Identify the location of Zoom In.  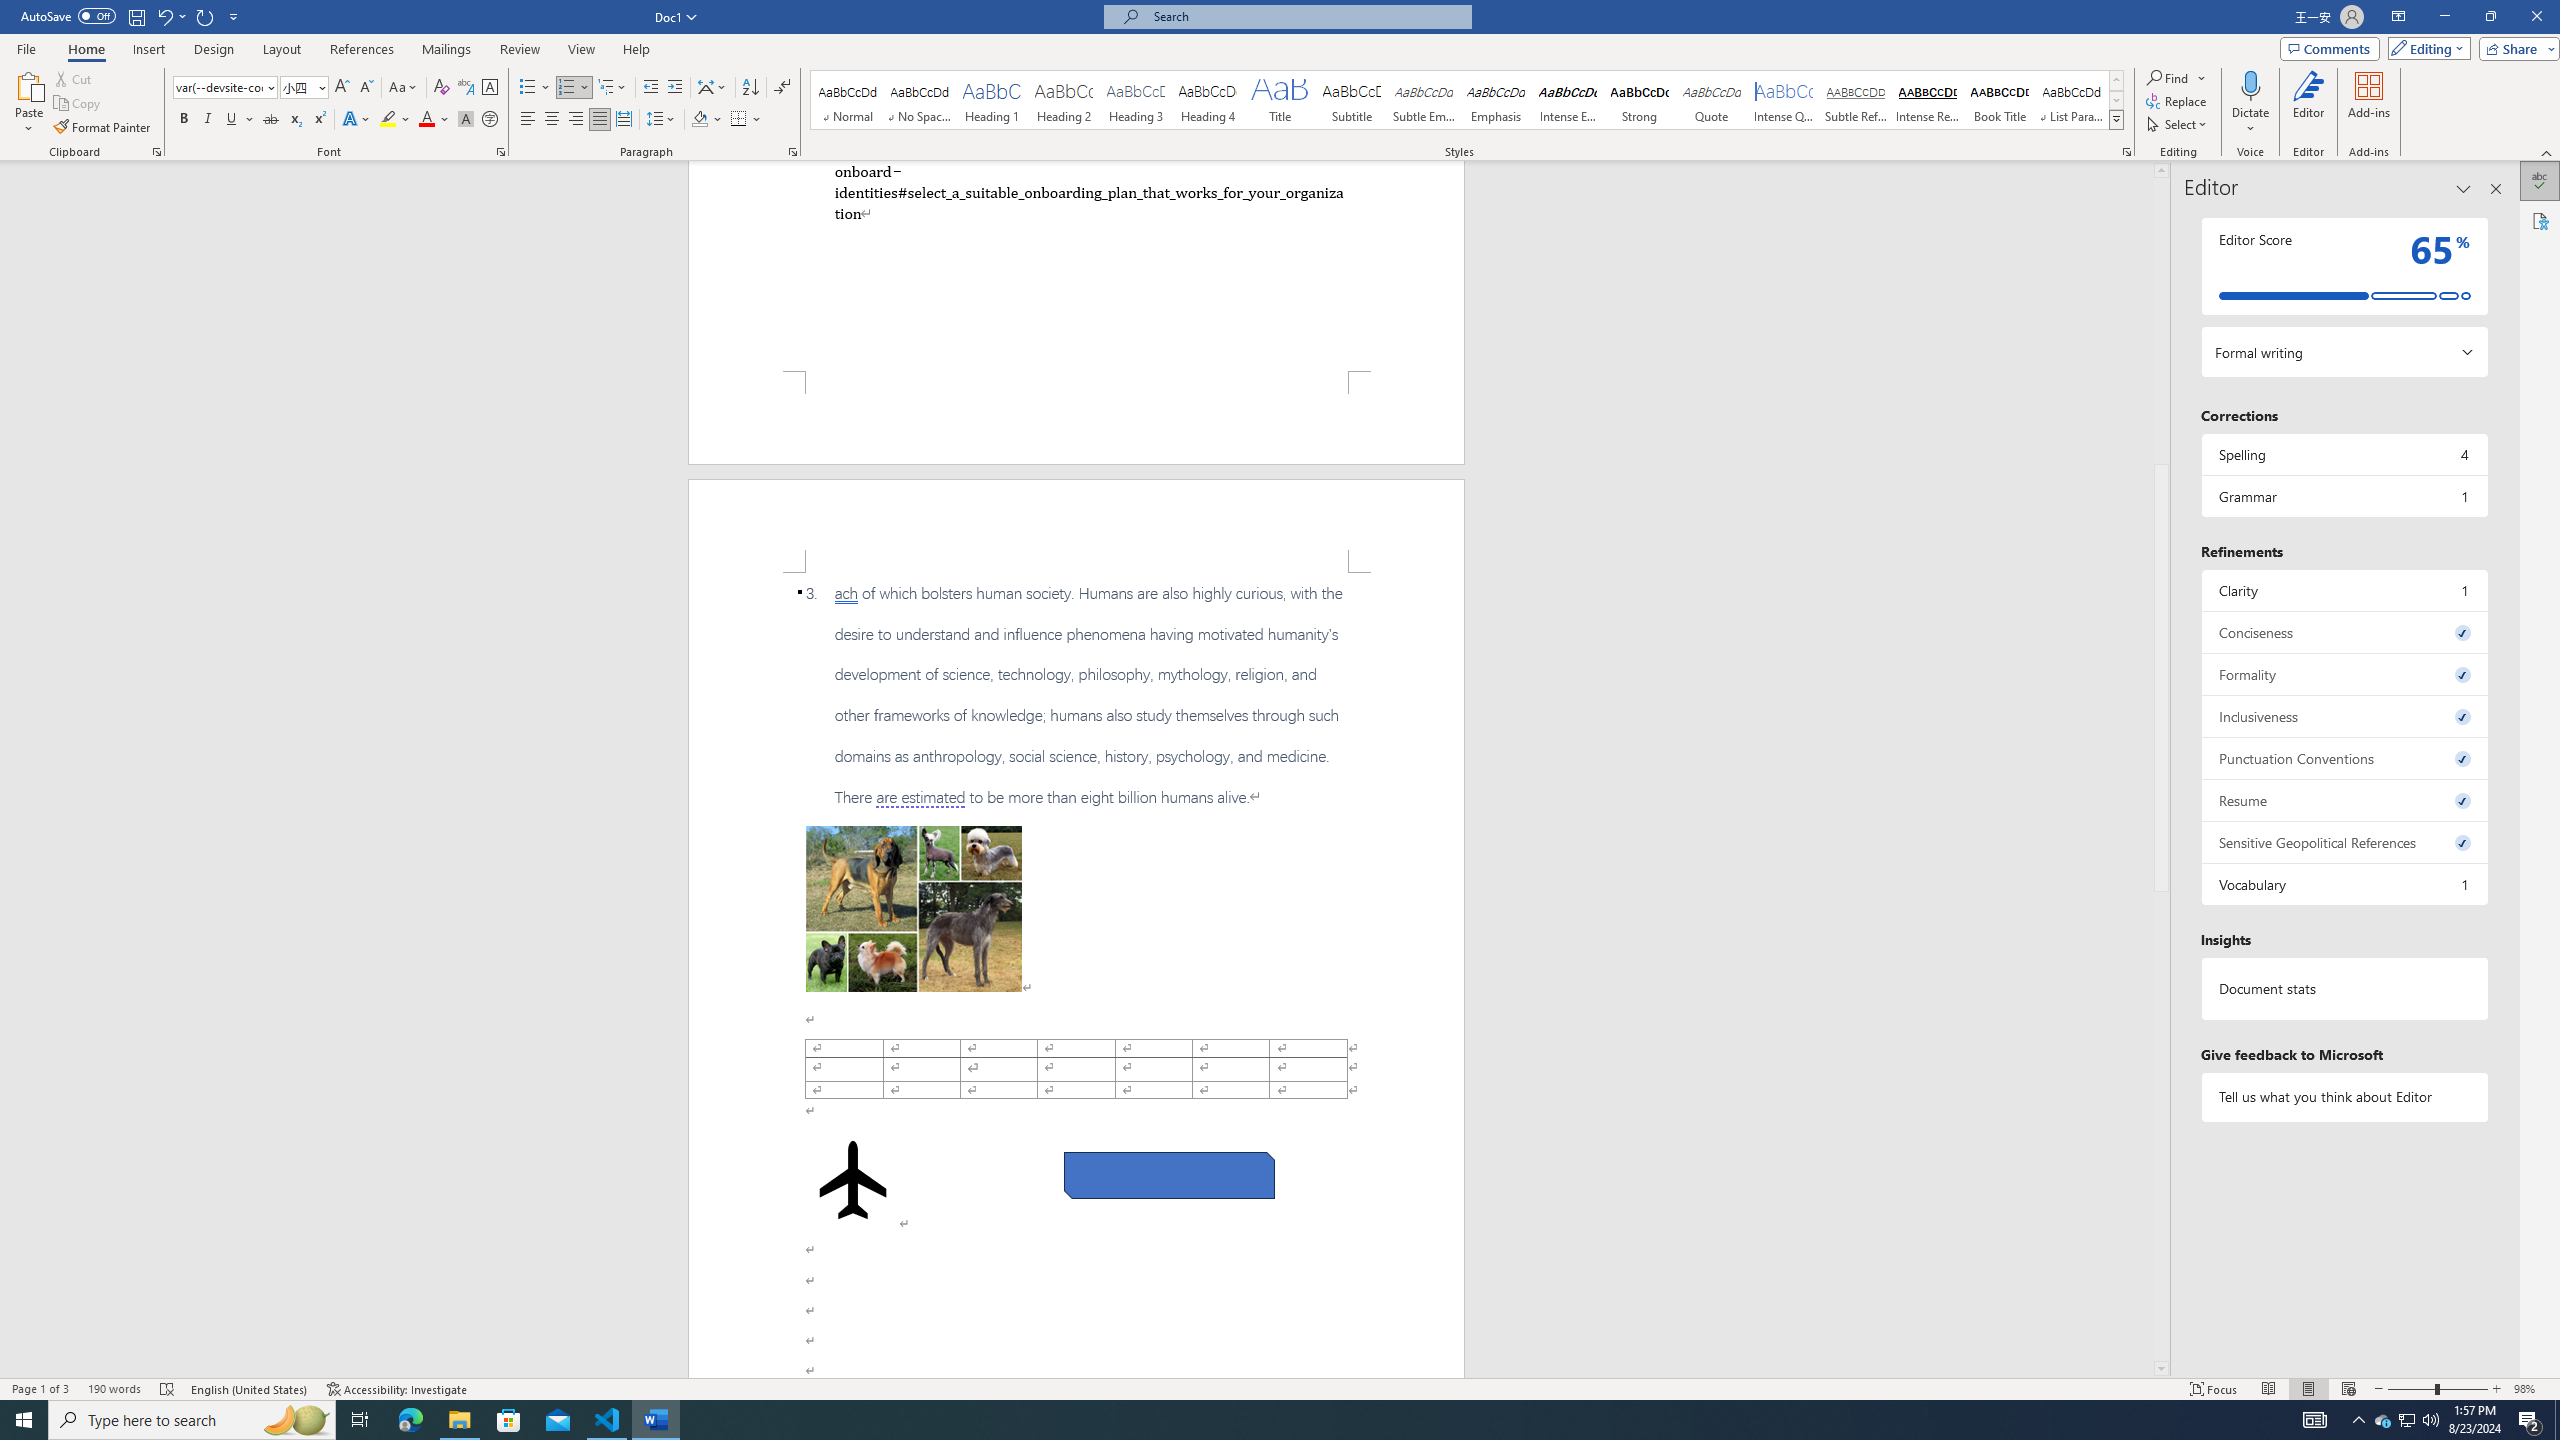
(2497, 1389).